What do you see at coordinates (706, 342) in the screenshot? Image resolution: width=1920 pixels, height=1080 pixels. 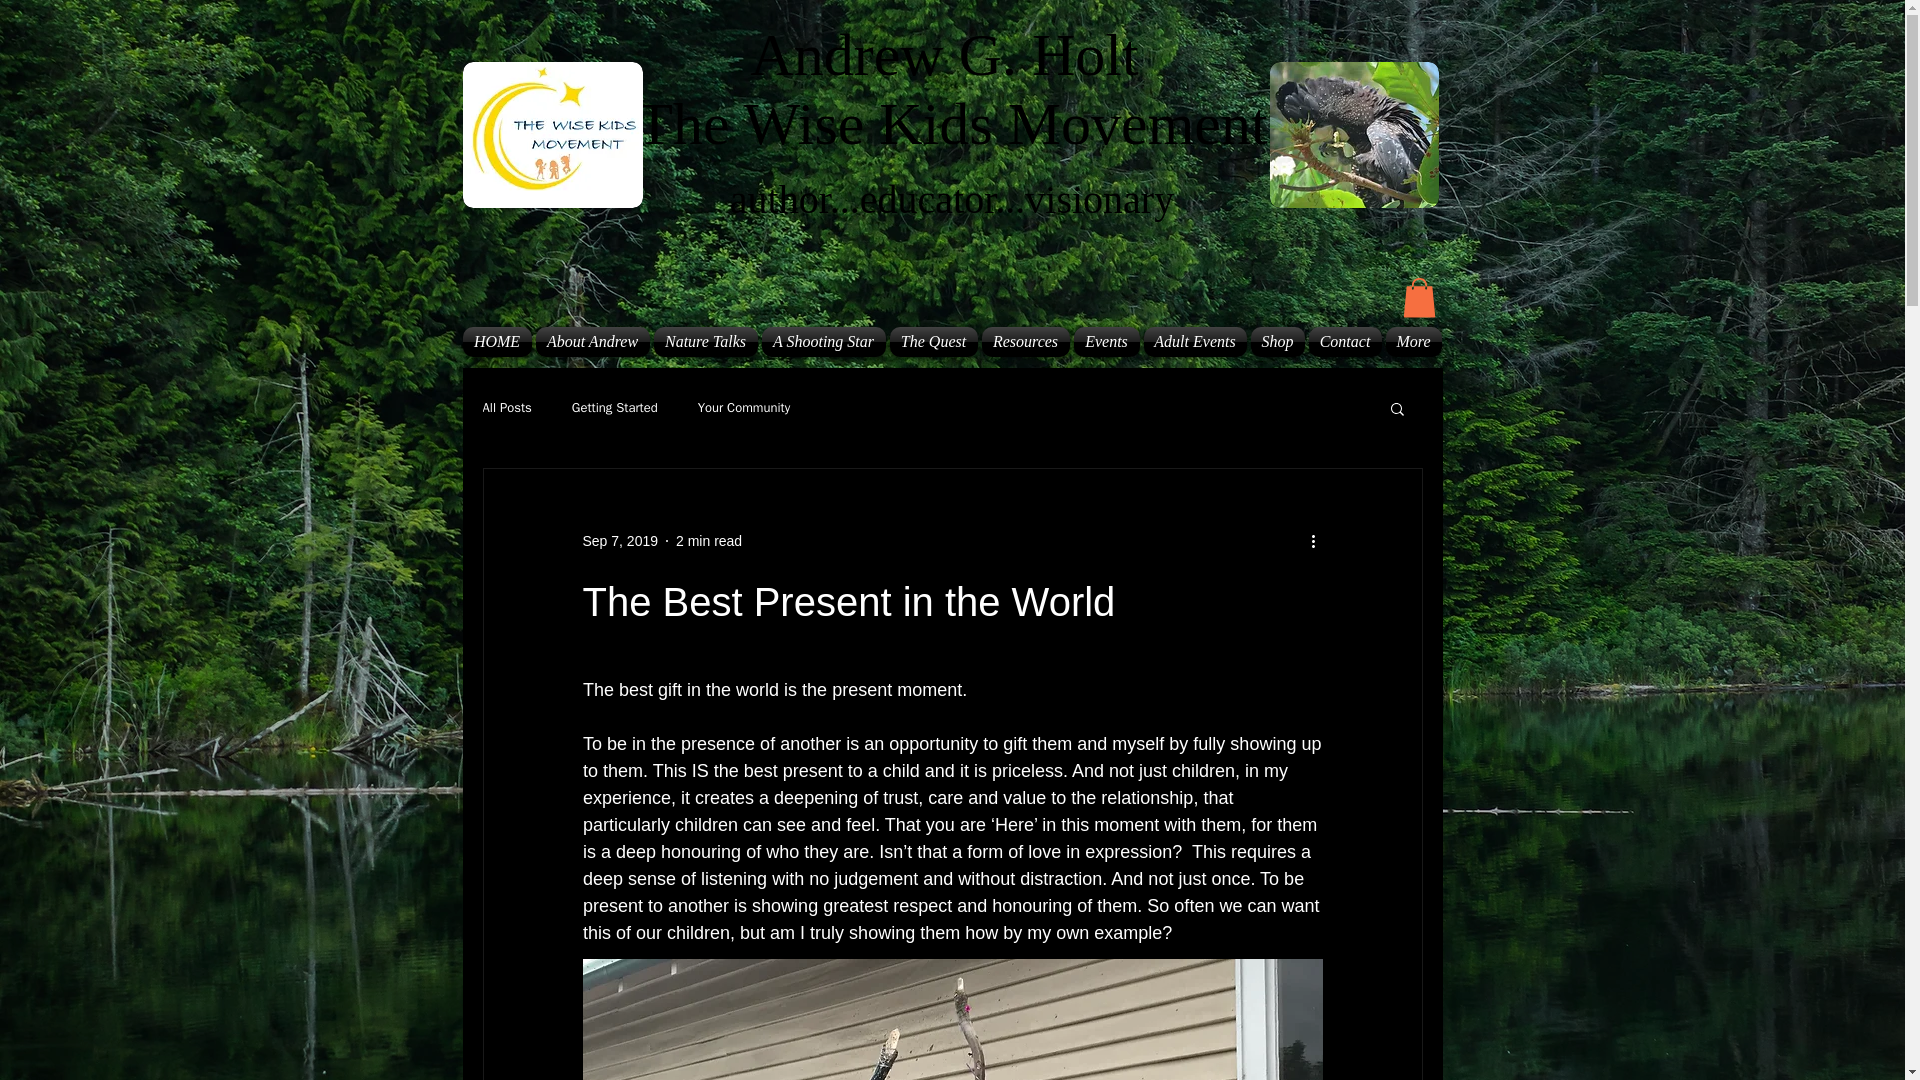 I see `Nature Talks` at bounding box center [706, 342].